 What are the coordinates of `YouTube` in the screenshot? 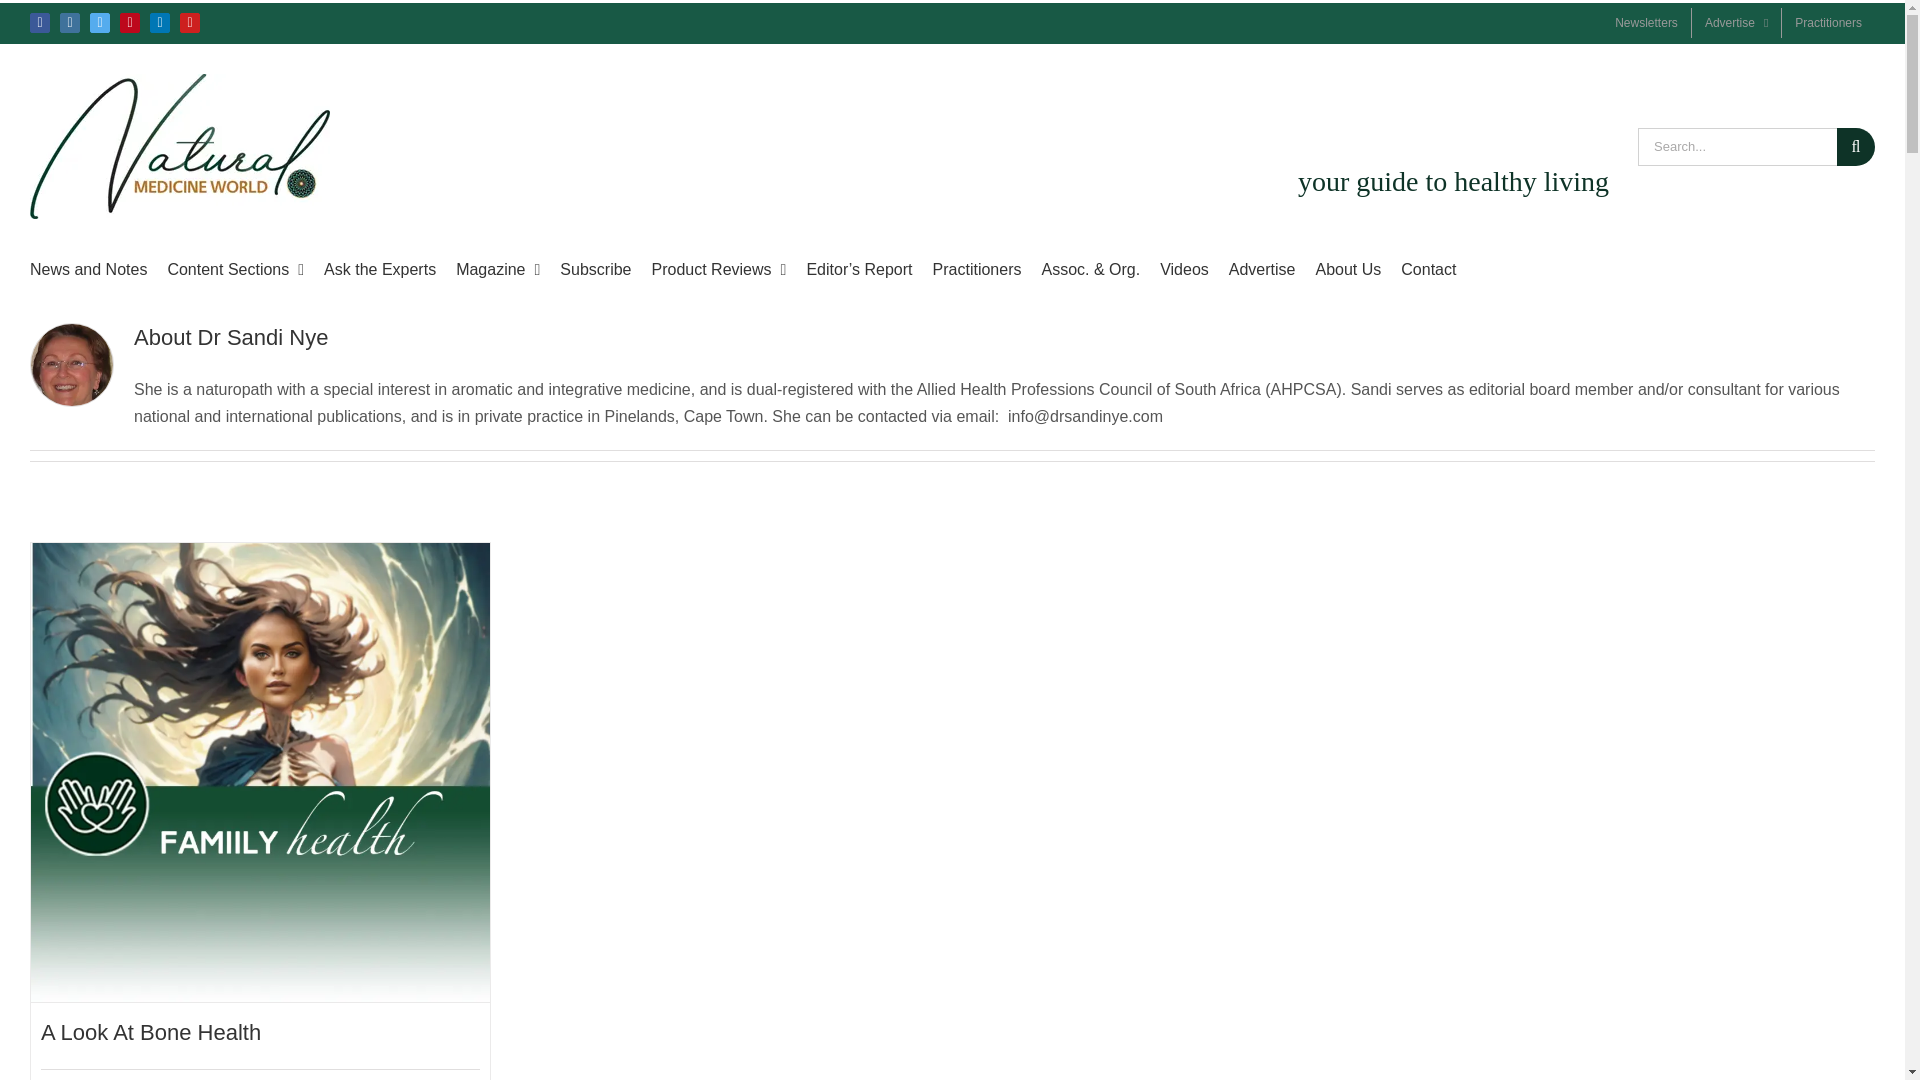 It's located at (190, 22).